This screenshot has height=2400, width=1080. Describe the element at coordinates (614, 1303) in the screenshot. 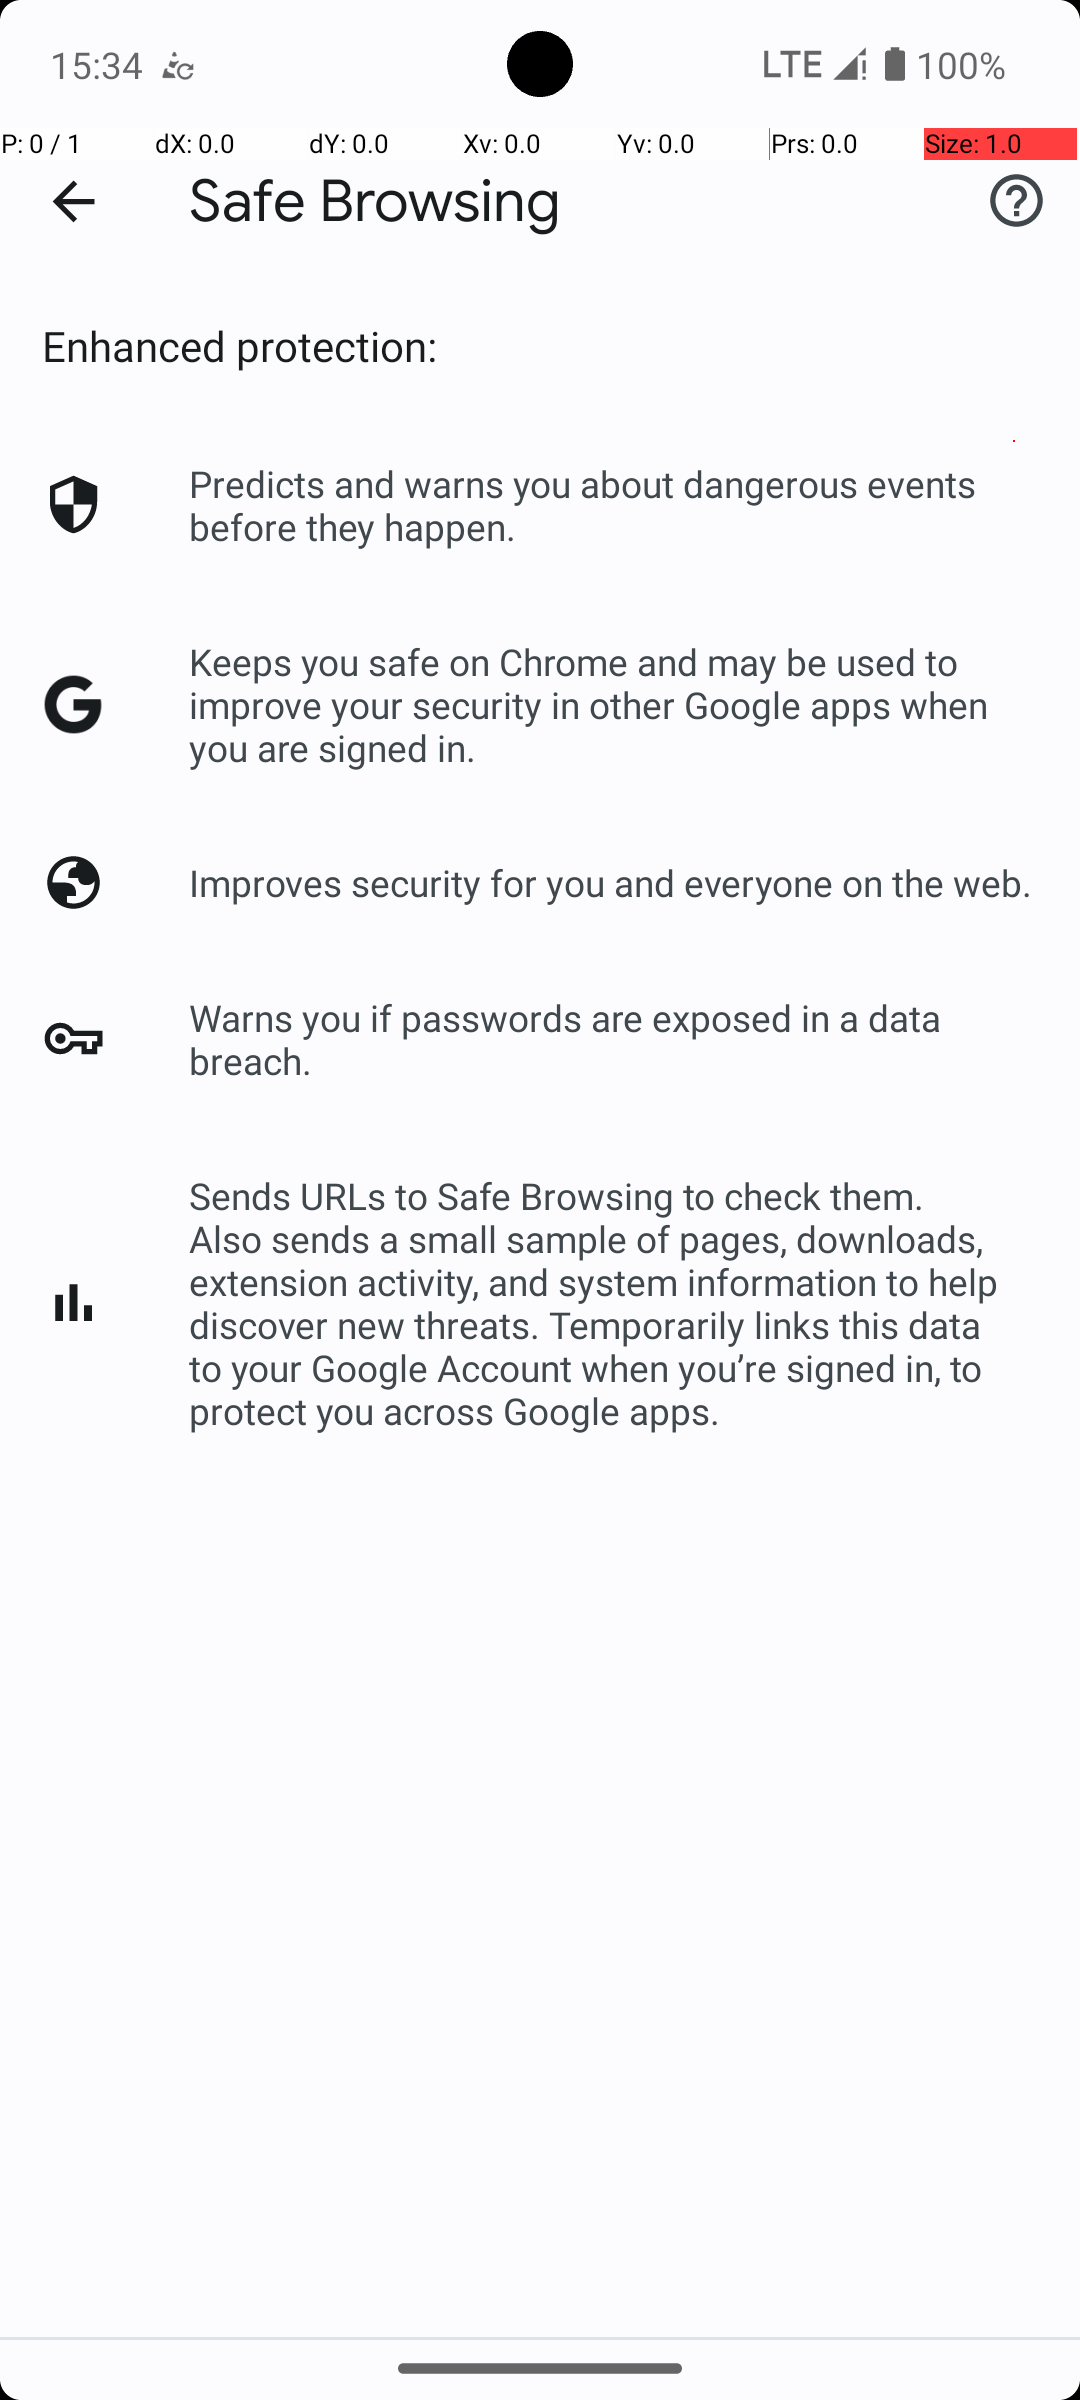

I see `Sends URLs to Safe Browsing to check them. Also sends a small sample of pages, downloads, extension activity, and system information to help discover new threats. Temporarily links this data to your Google Account when you’re signed in, to protect you across Google apps.` at that location.